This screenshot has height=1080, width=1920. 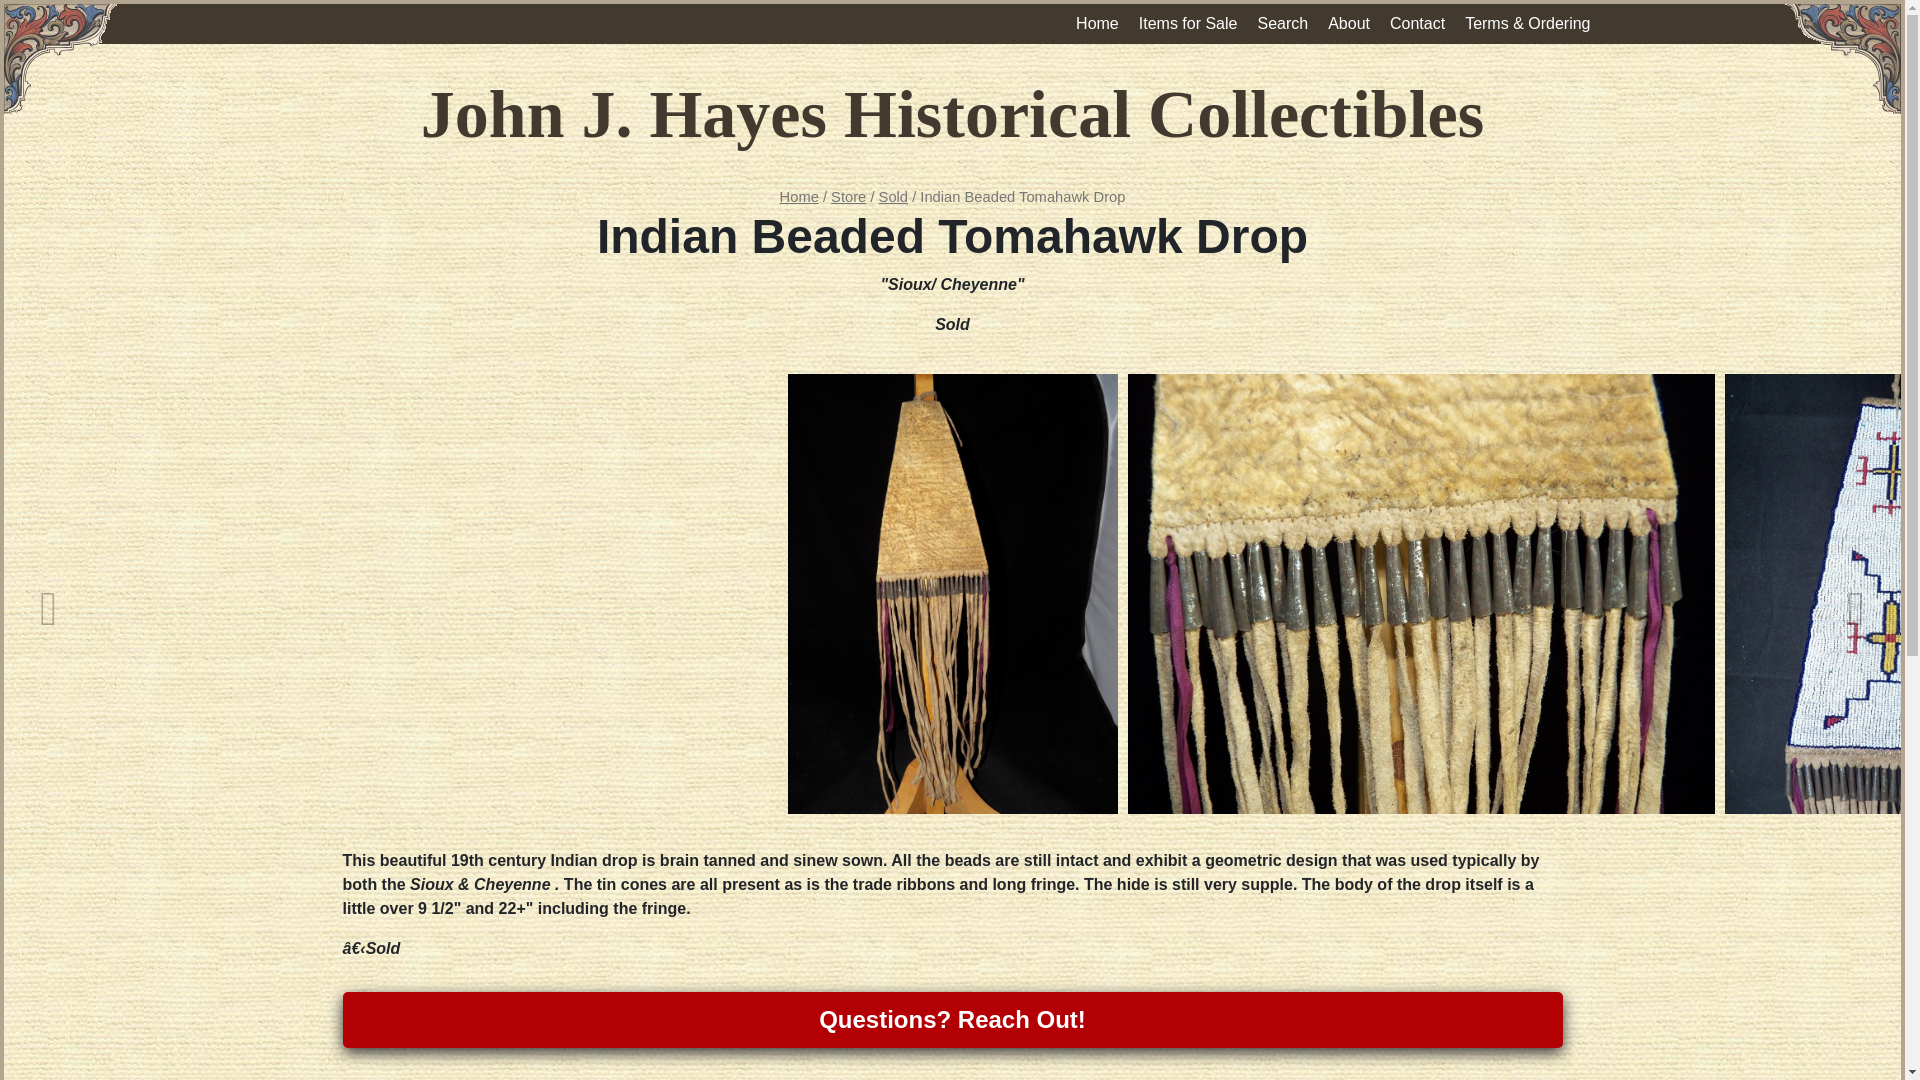 I want to click on Sold, so click(x=894, y=197).